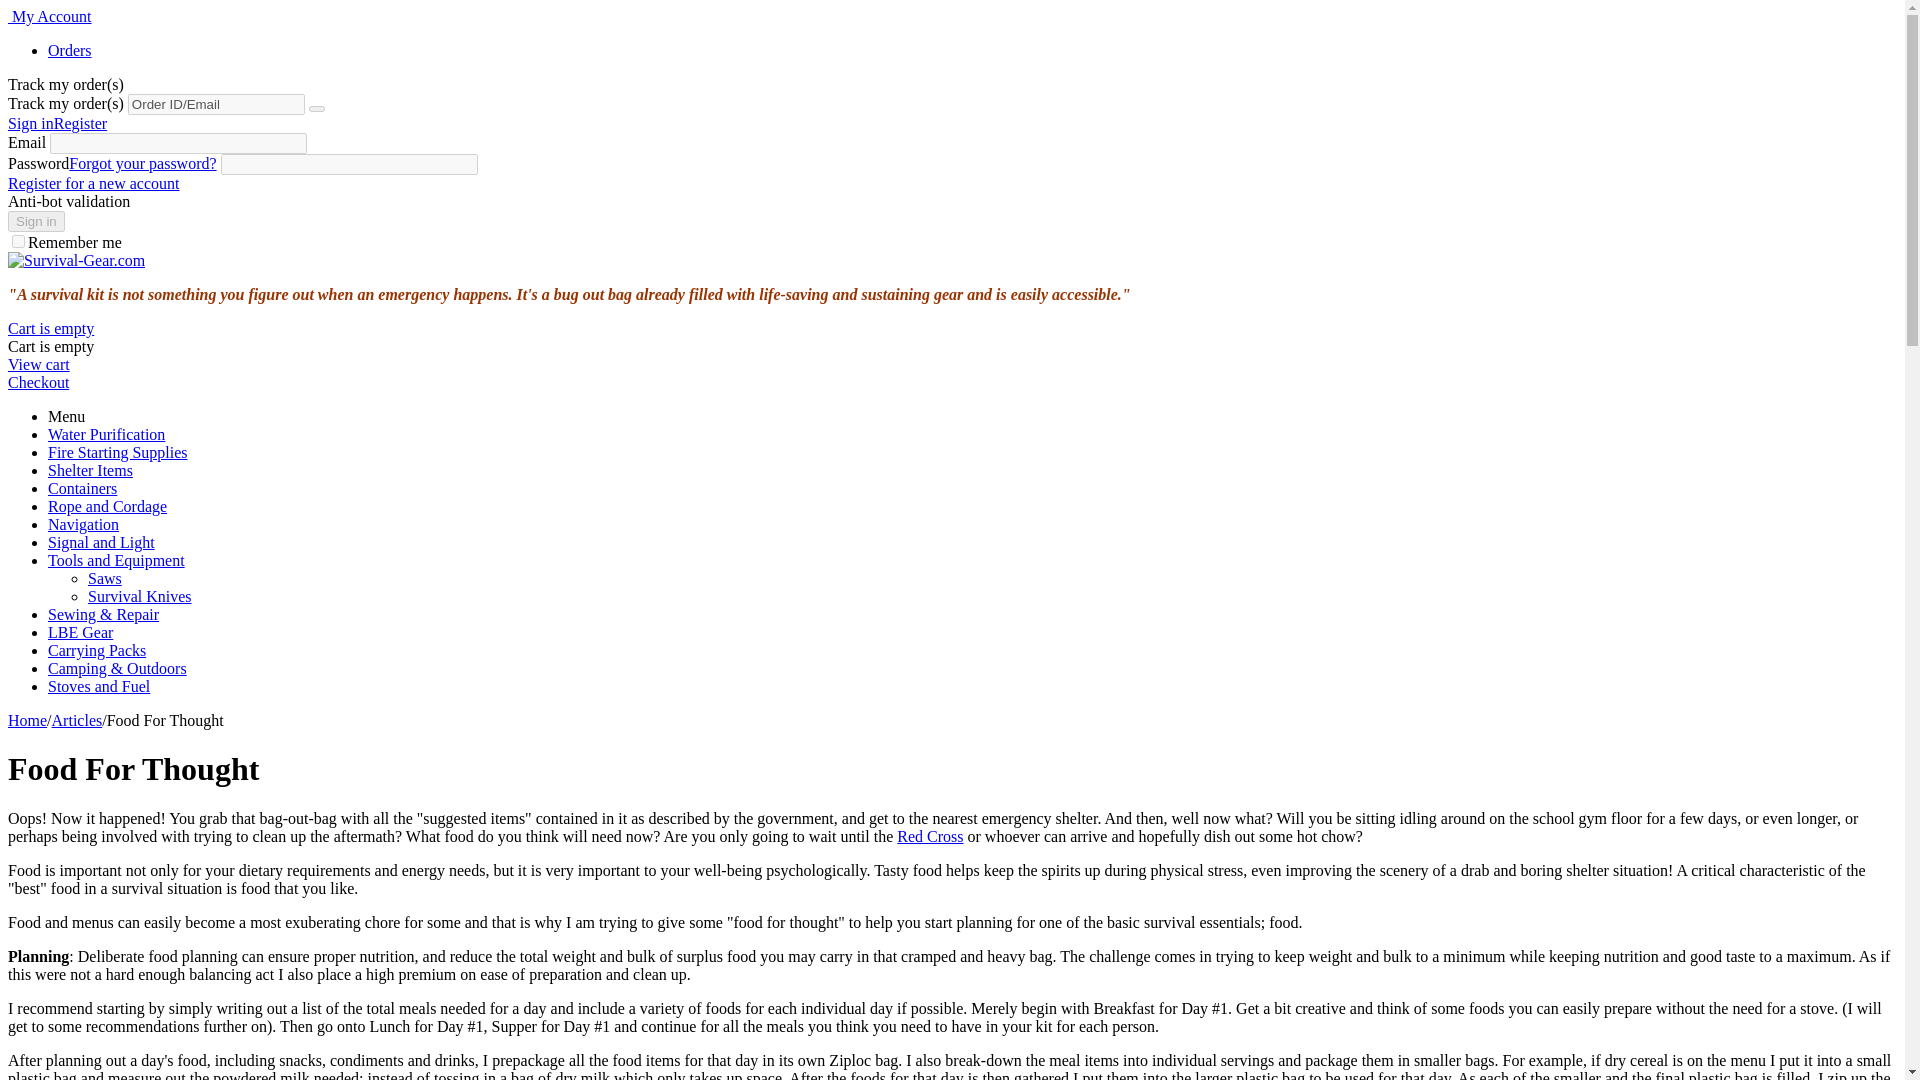  I want to click on Fire Starting Supplies, so click(118, 452).